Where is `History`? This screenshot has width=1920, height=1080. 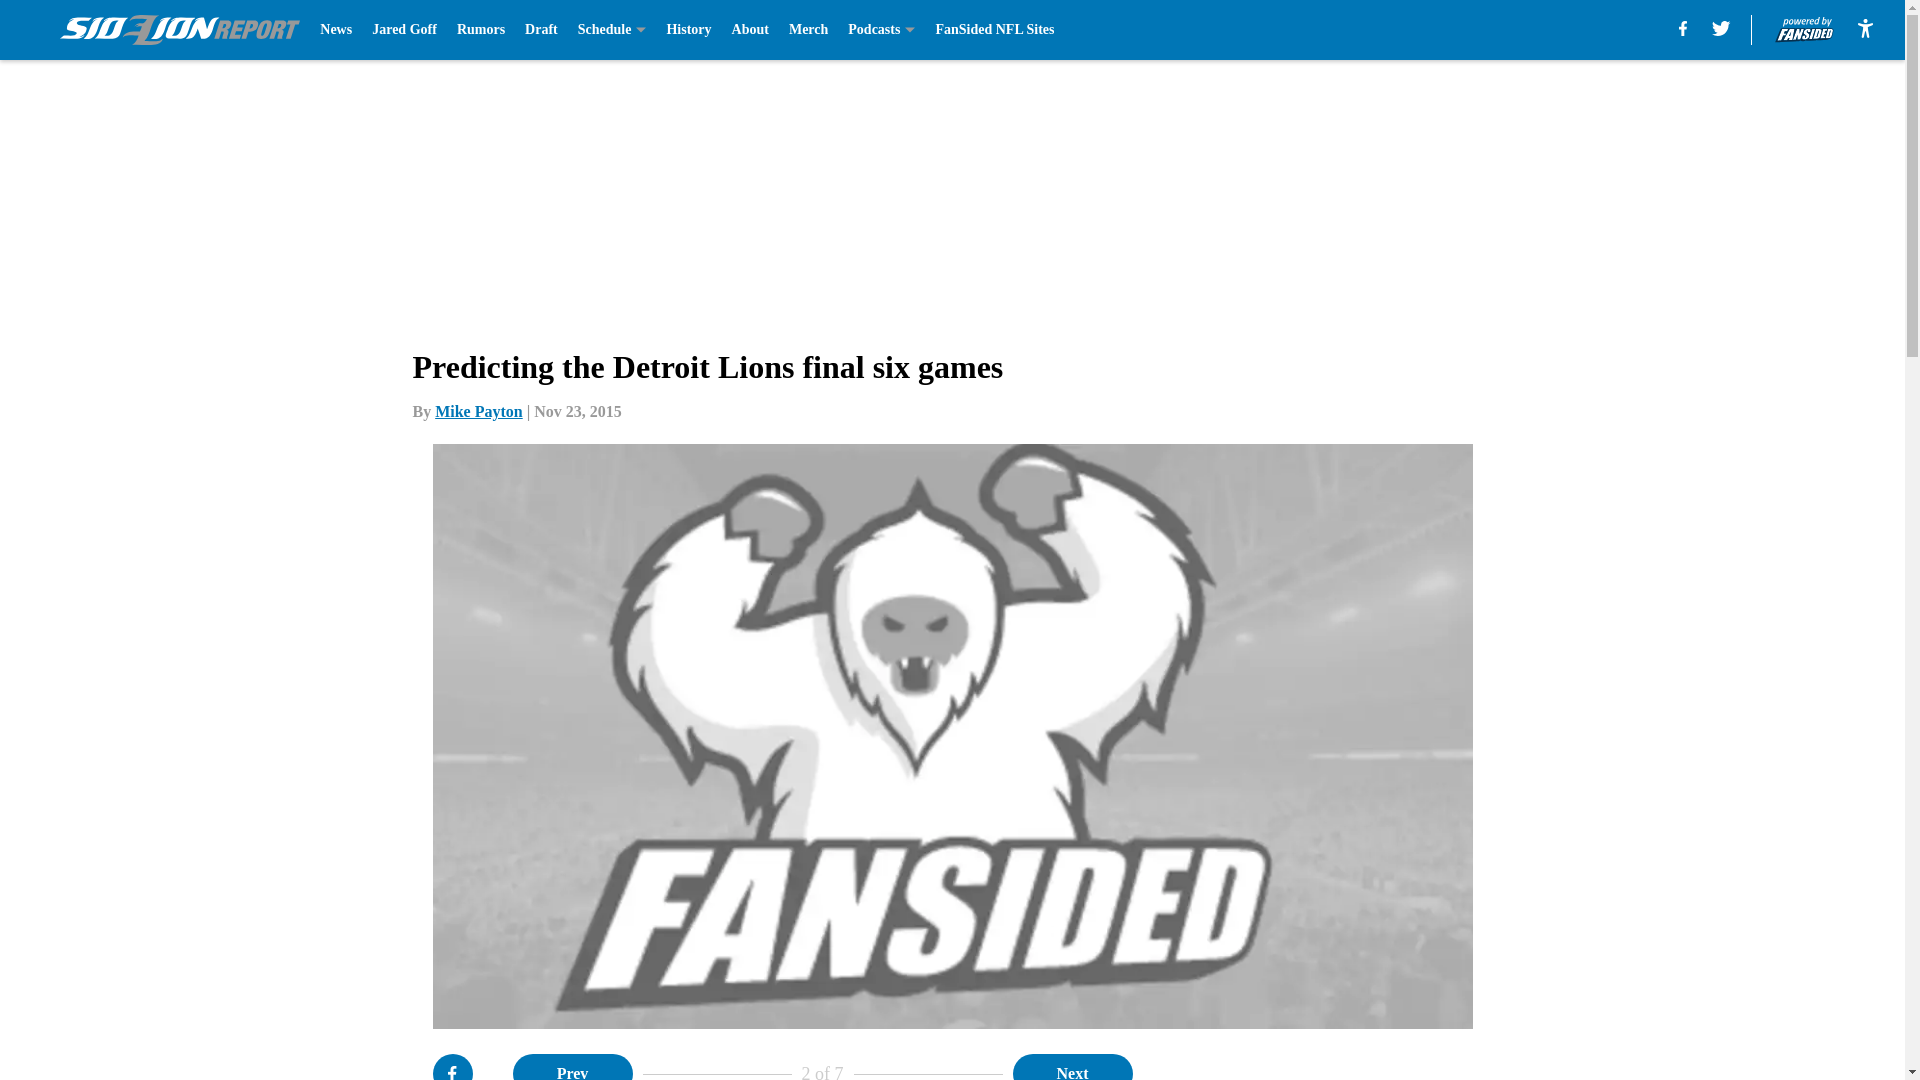 History is located at coordinates (688, 30).